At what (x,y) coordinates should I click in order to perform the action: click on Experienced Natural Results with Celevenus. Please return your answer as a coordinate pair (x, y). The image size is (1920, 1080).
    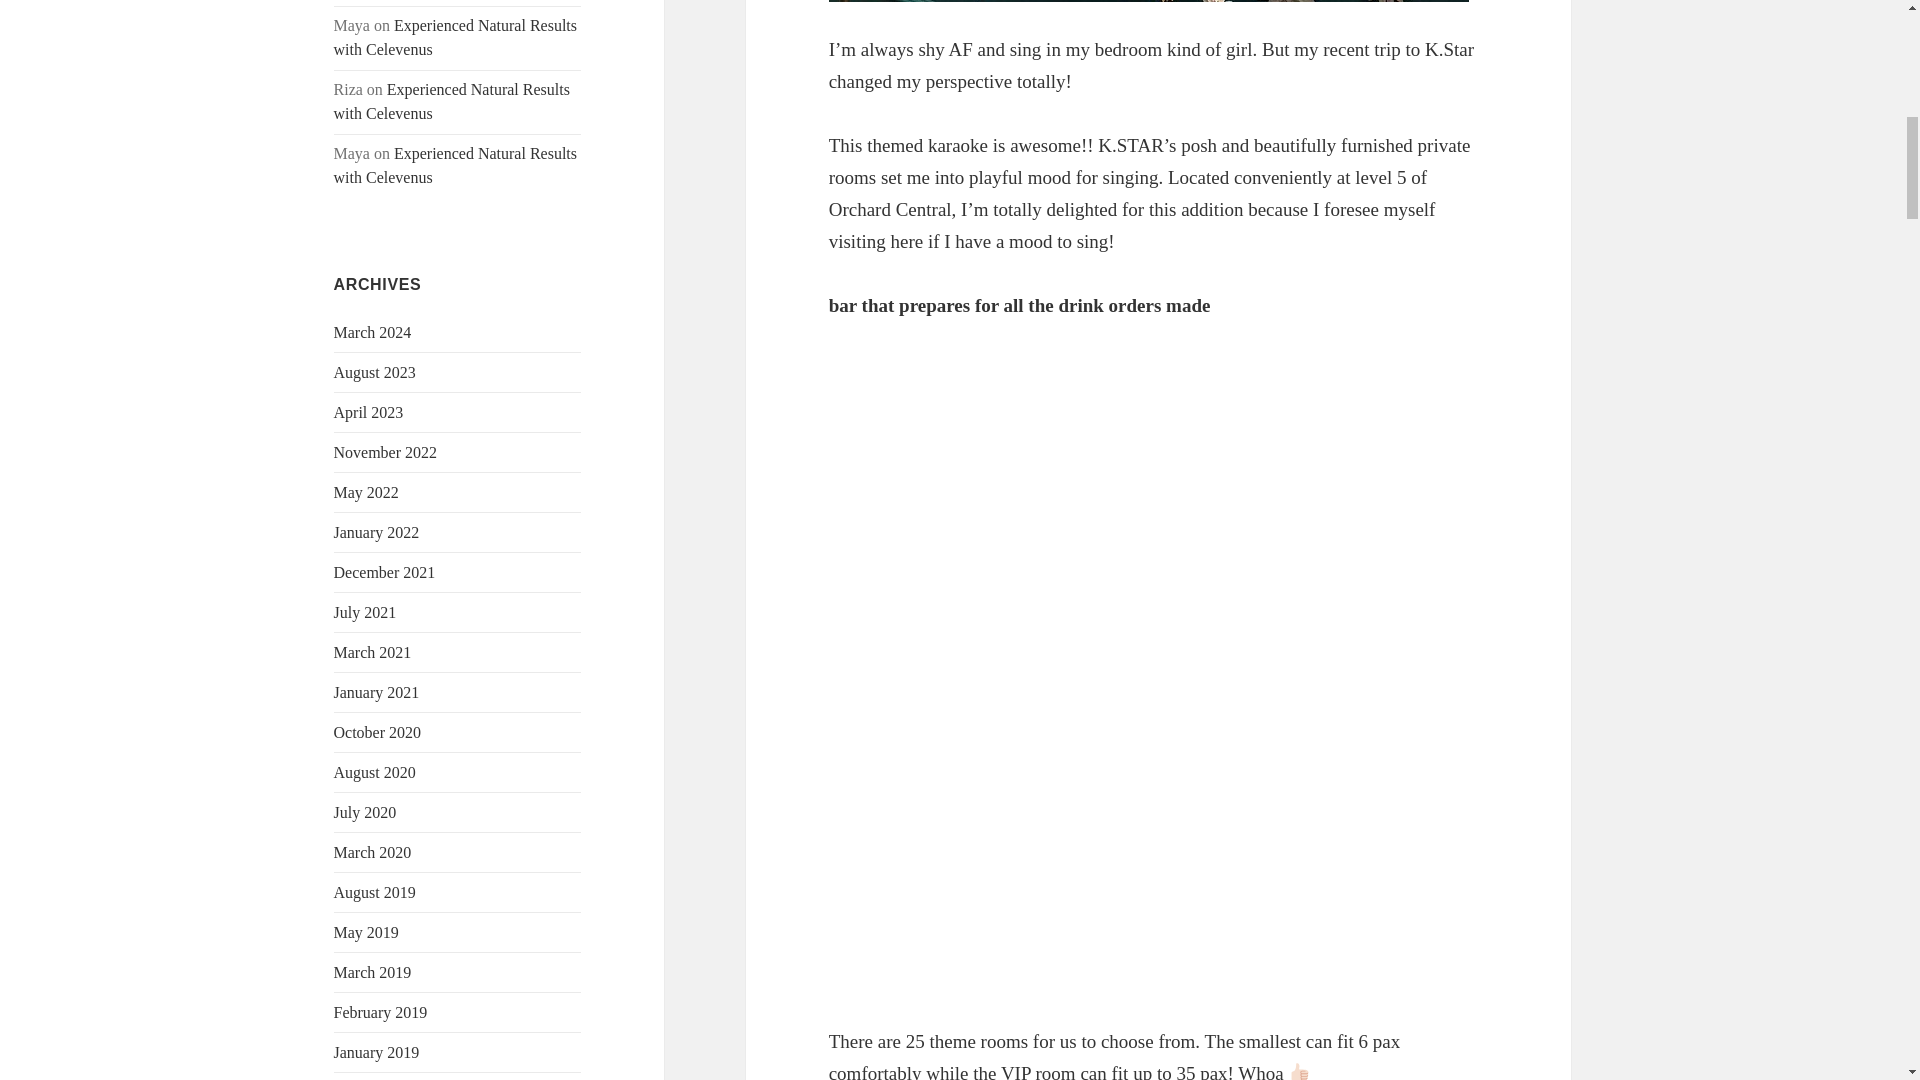
    Looking at the image, I should click on (456, 164).